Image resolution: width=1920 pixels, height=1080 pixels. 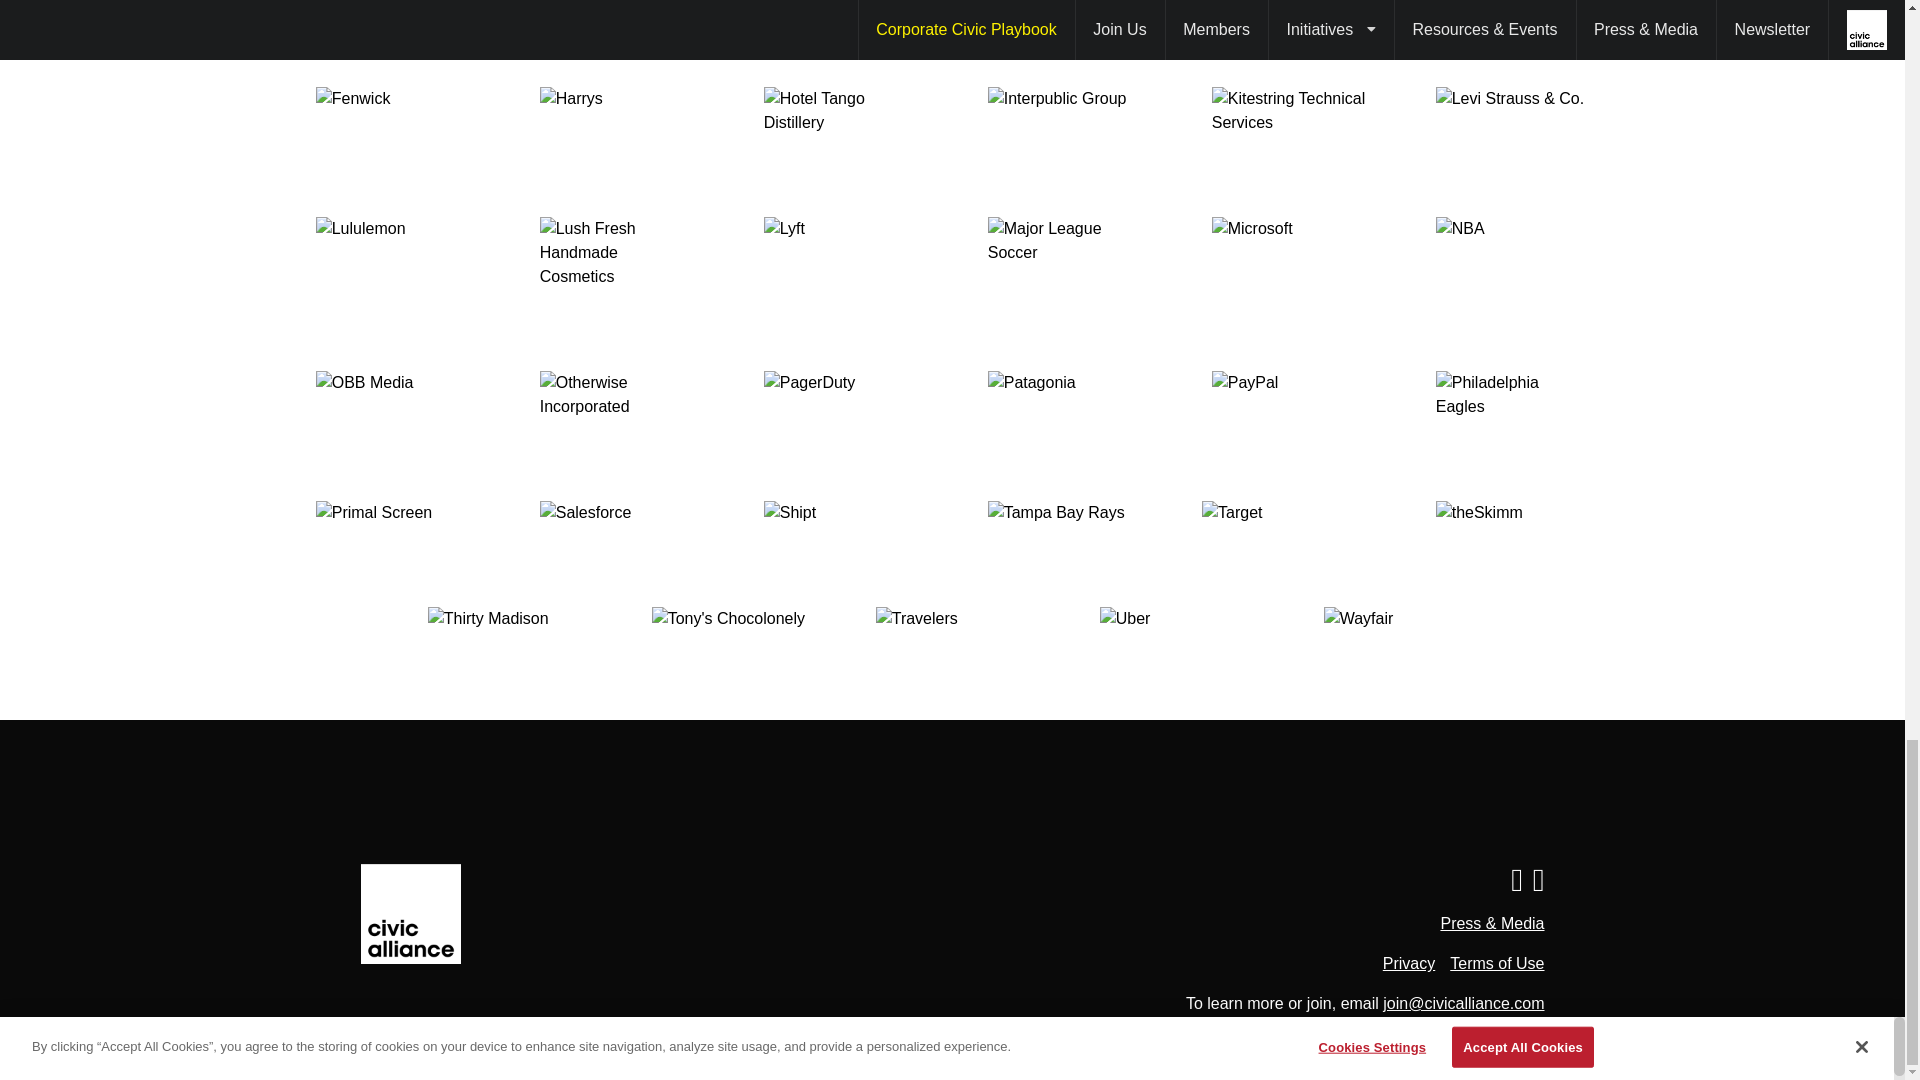 What do you see at coordinates (392, 111) in the screenshot?
I see `Fenwick` at bounding box center [392, 111].